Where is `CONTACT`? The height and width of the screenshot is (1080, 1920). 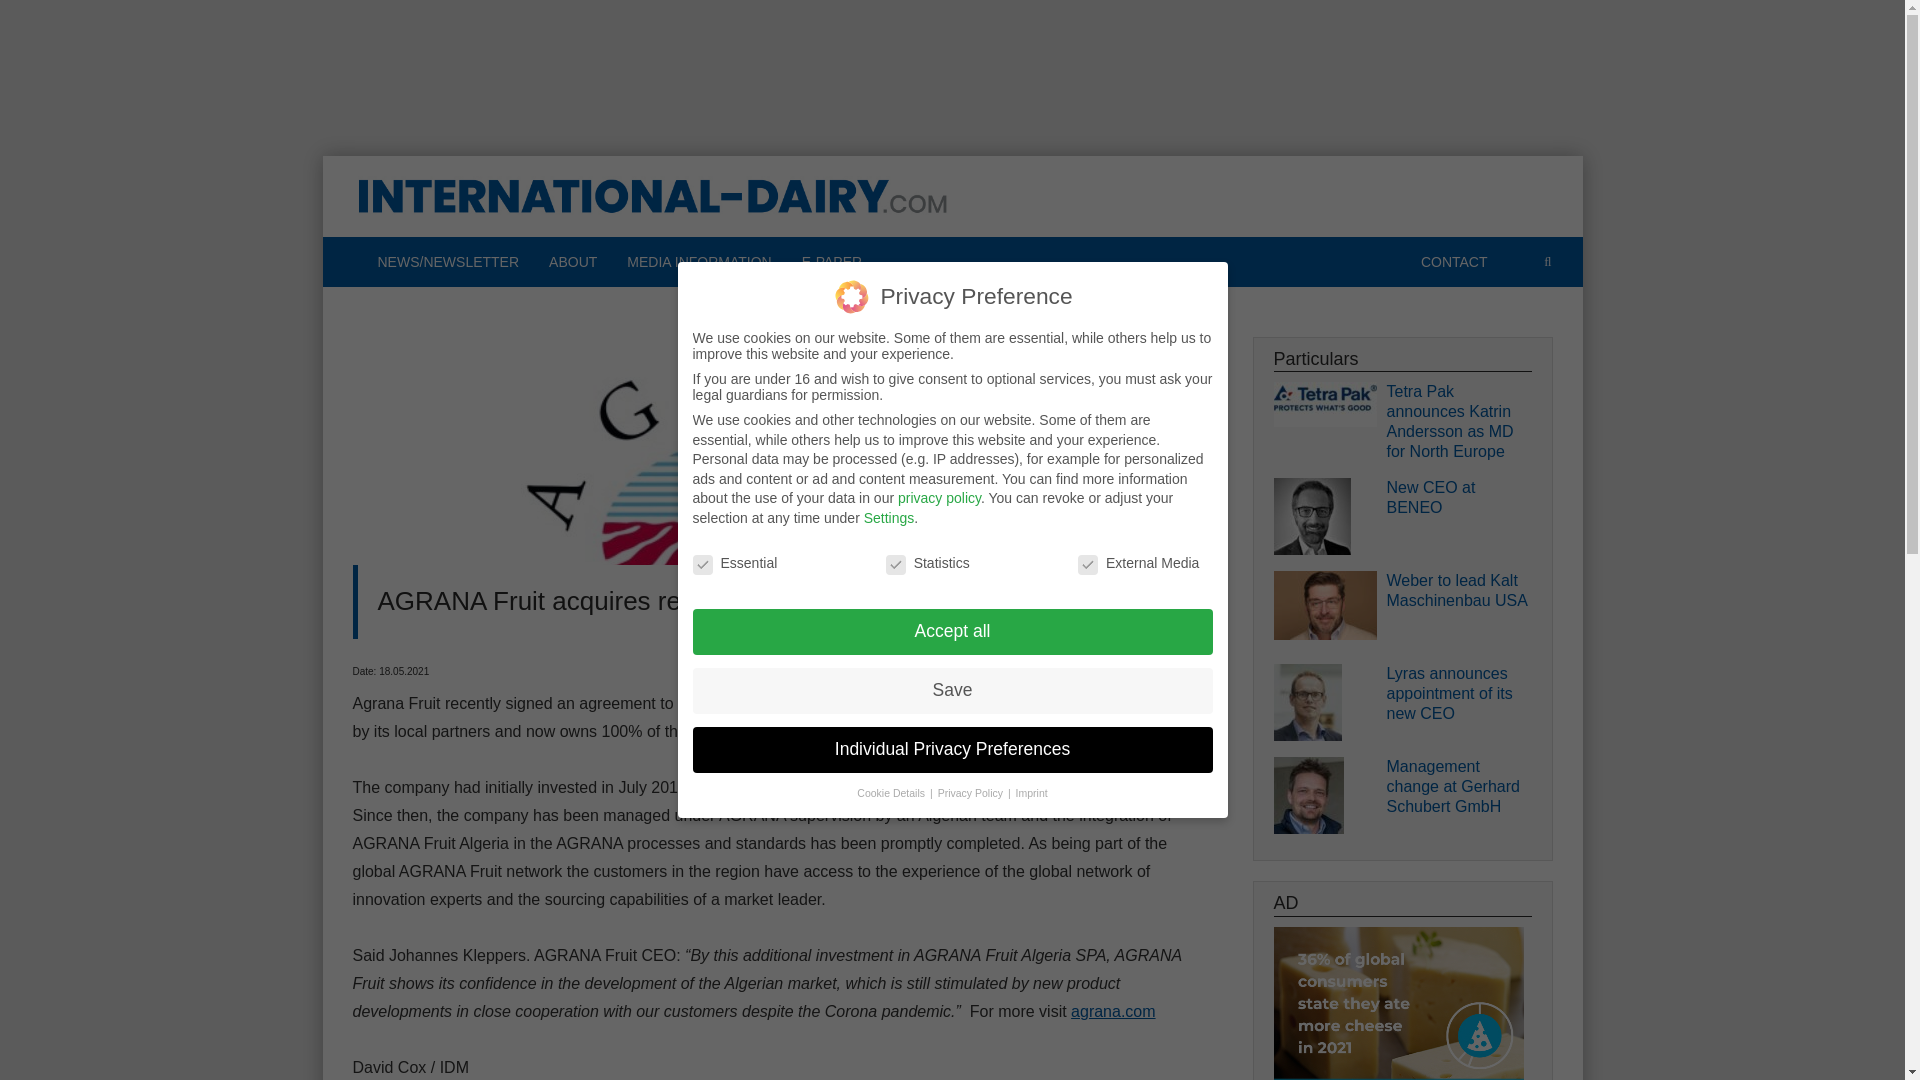
CONTACT is located at coordinates (1454, 262).